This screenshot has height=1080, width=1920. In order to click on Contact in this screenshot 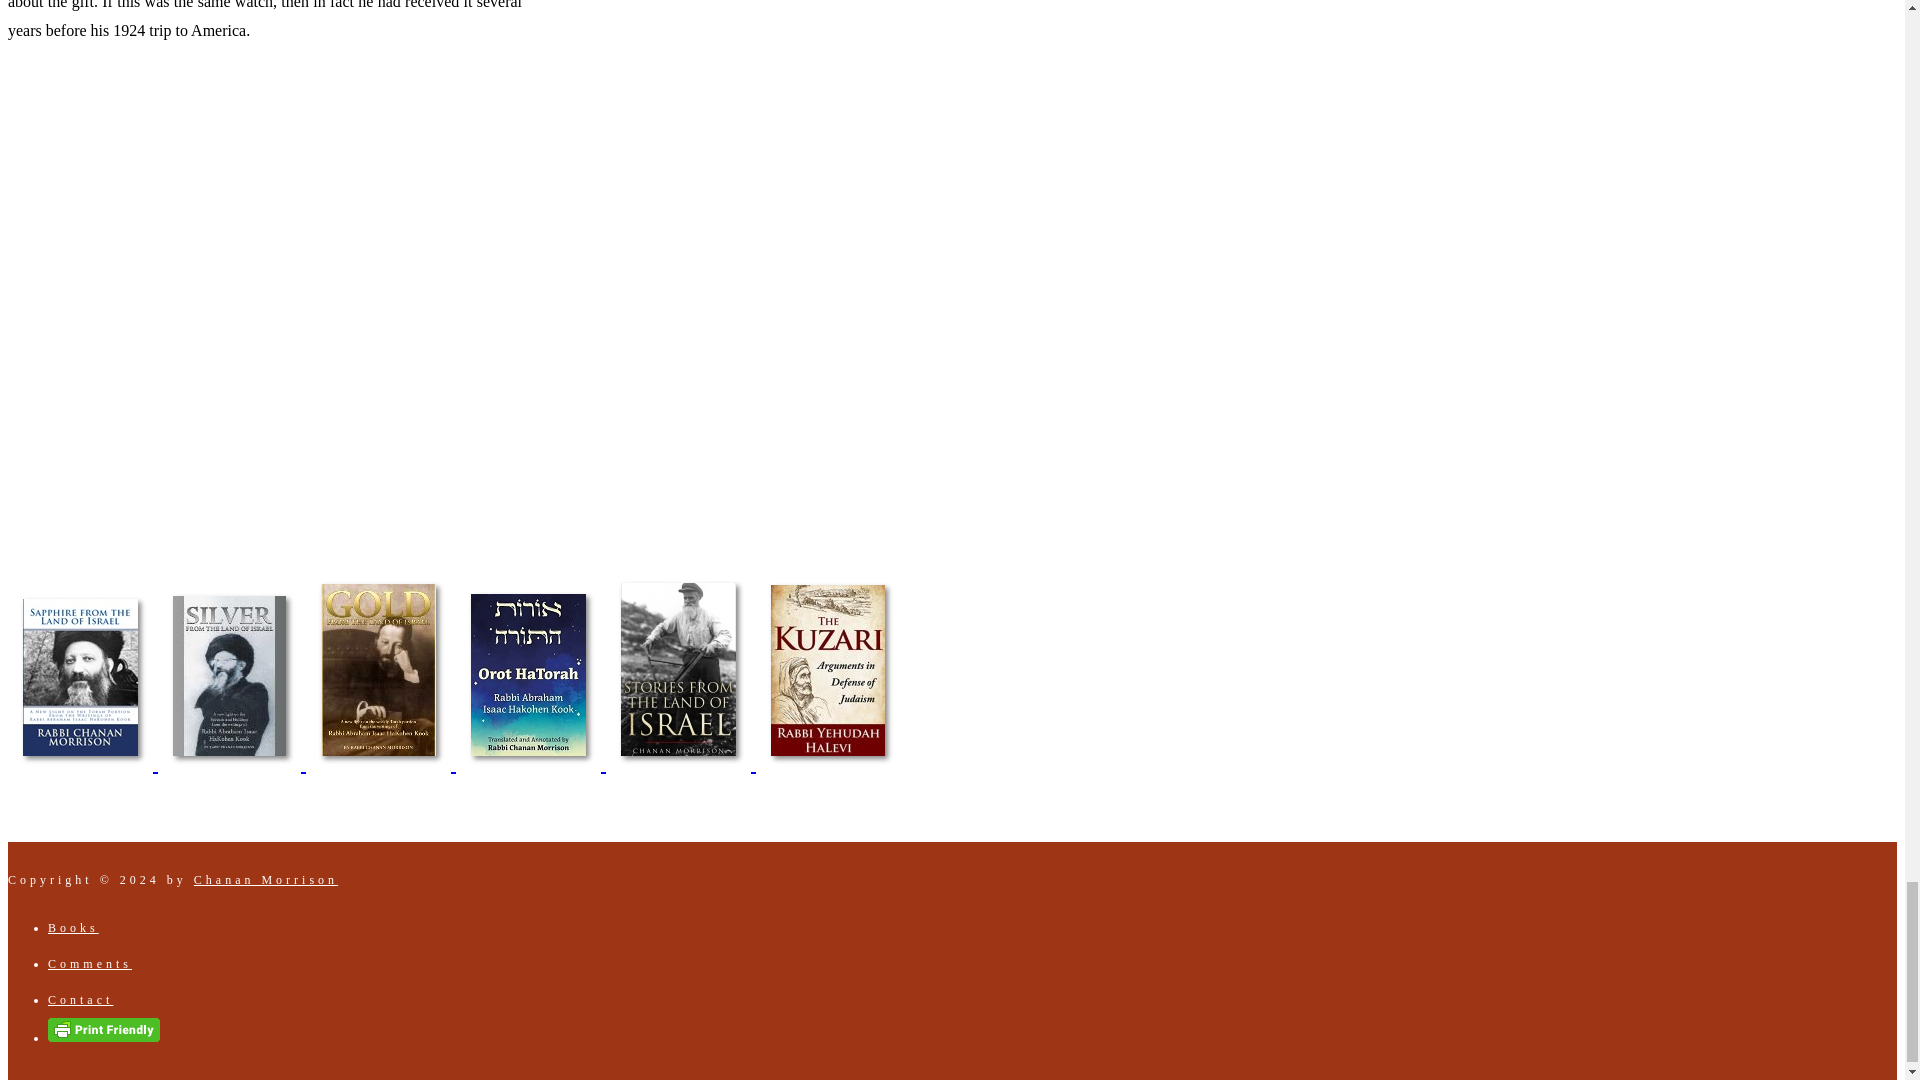, I will do `click(80, 999)`.